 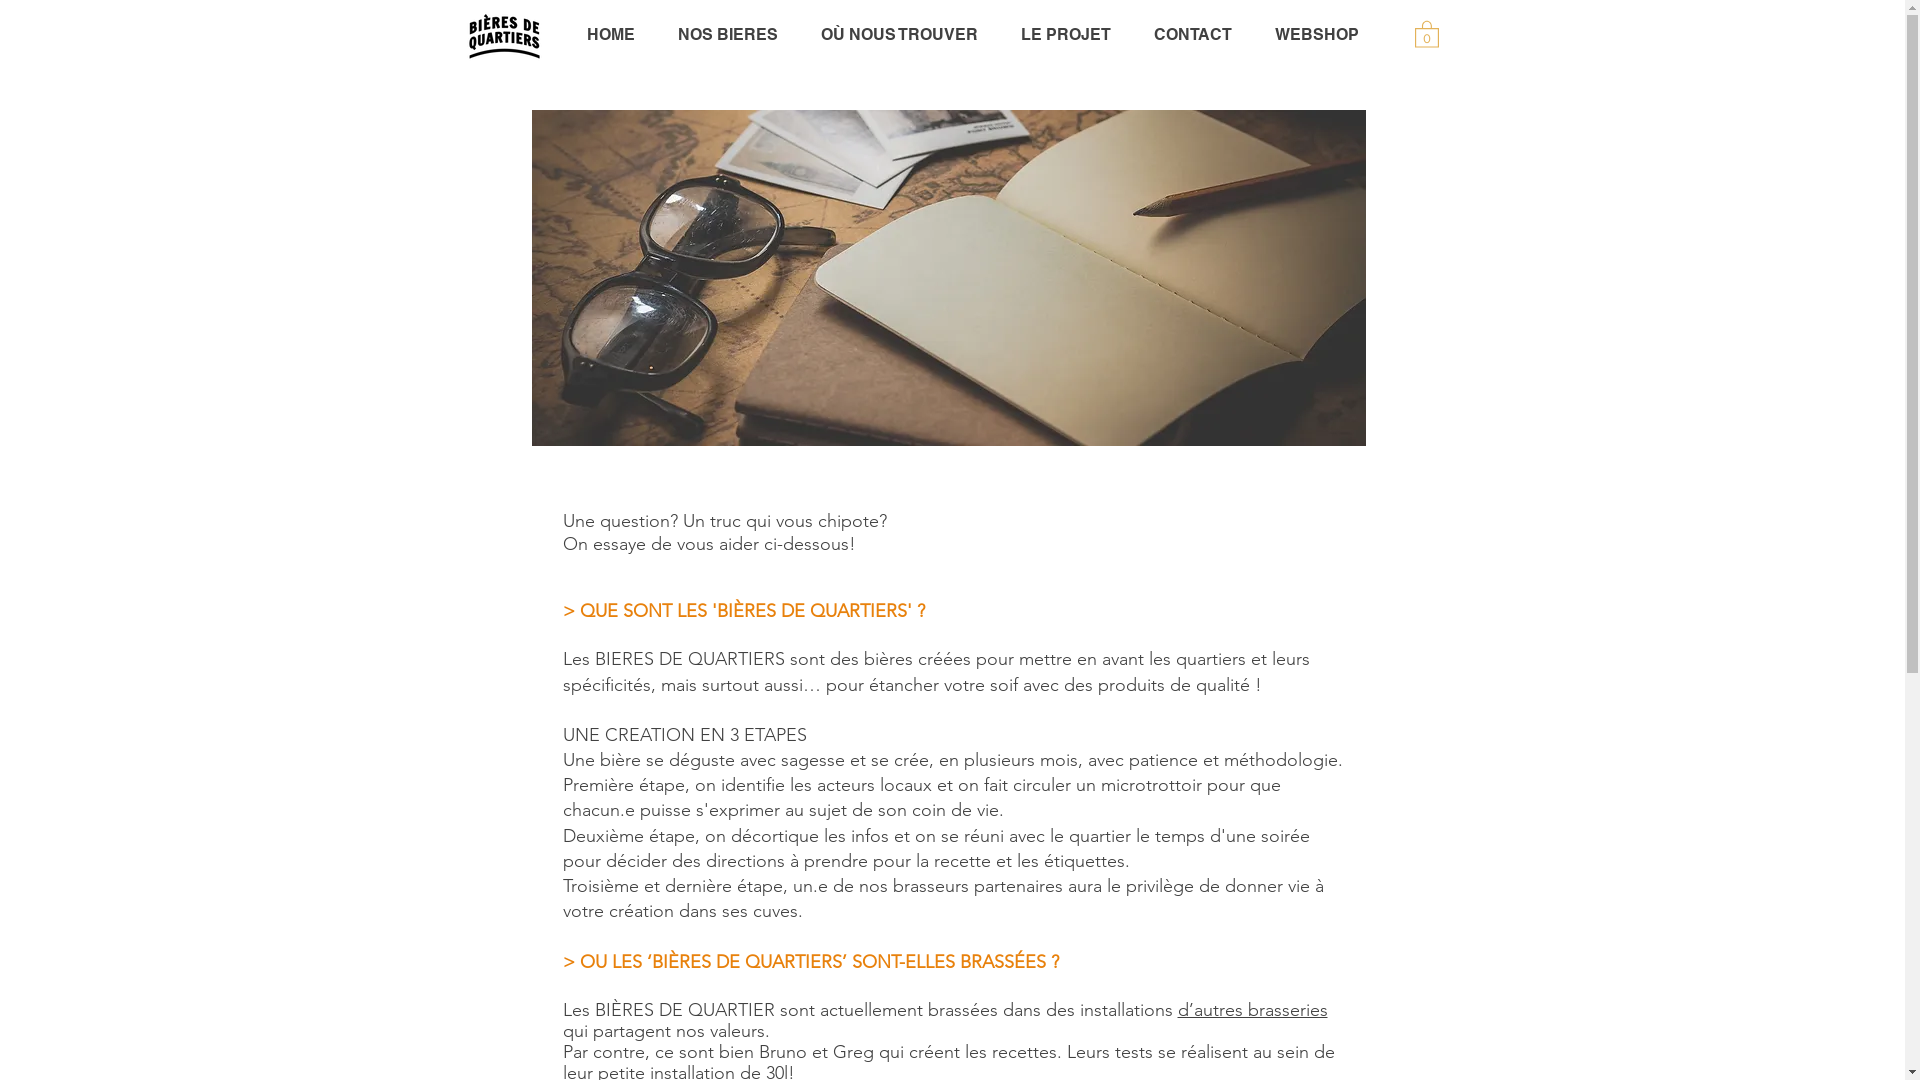 I want to click on CONTACT, so click(x=1192, y=35).